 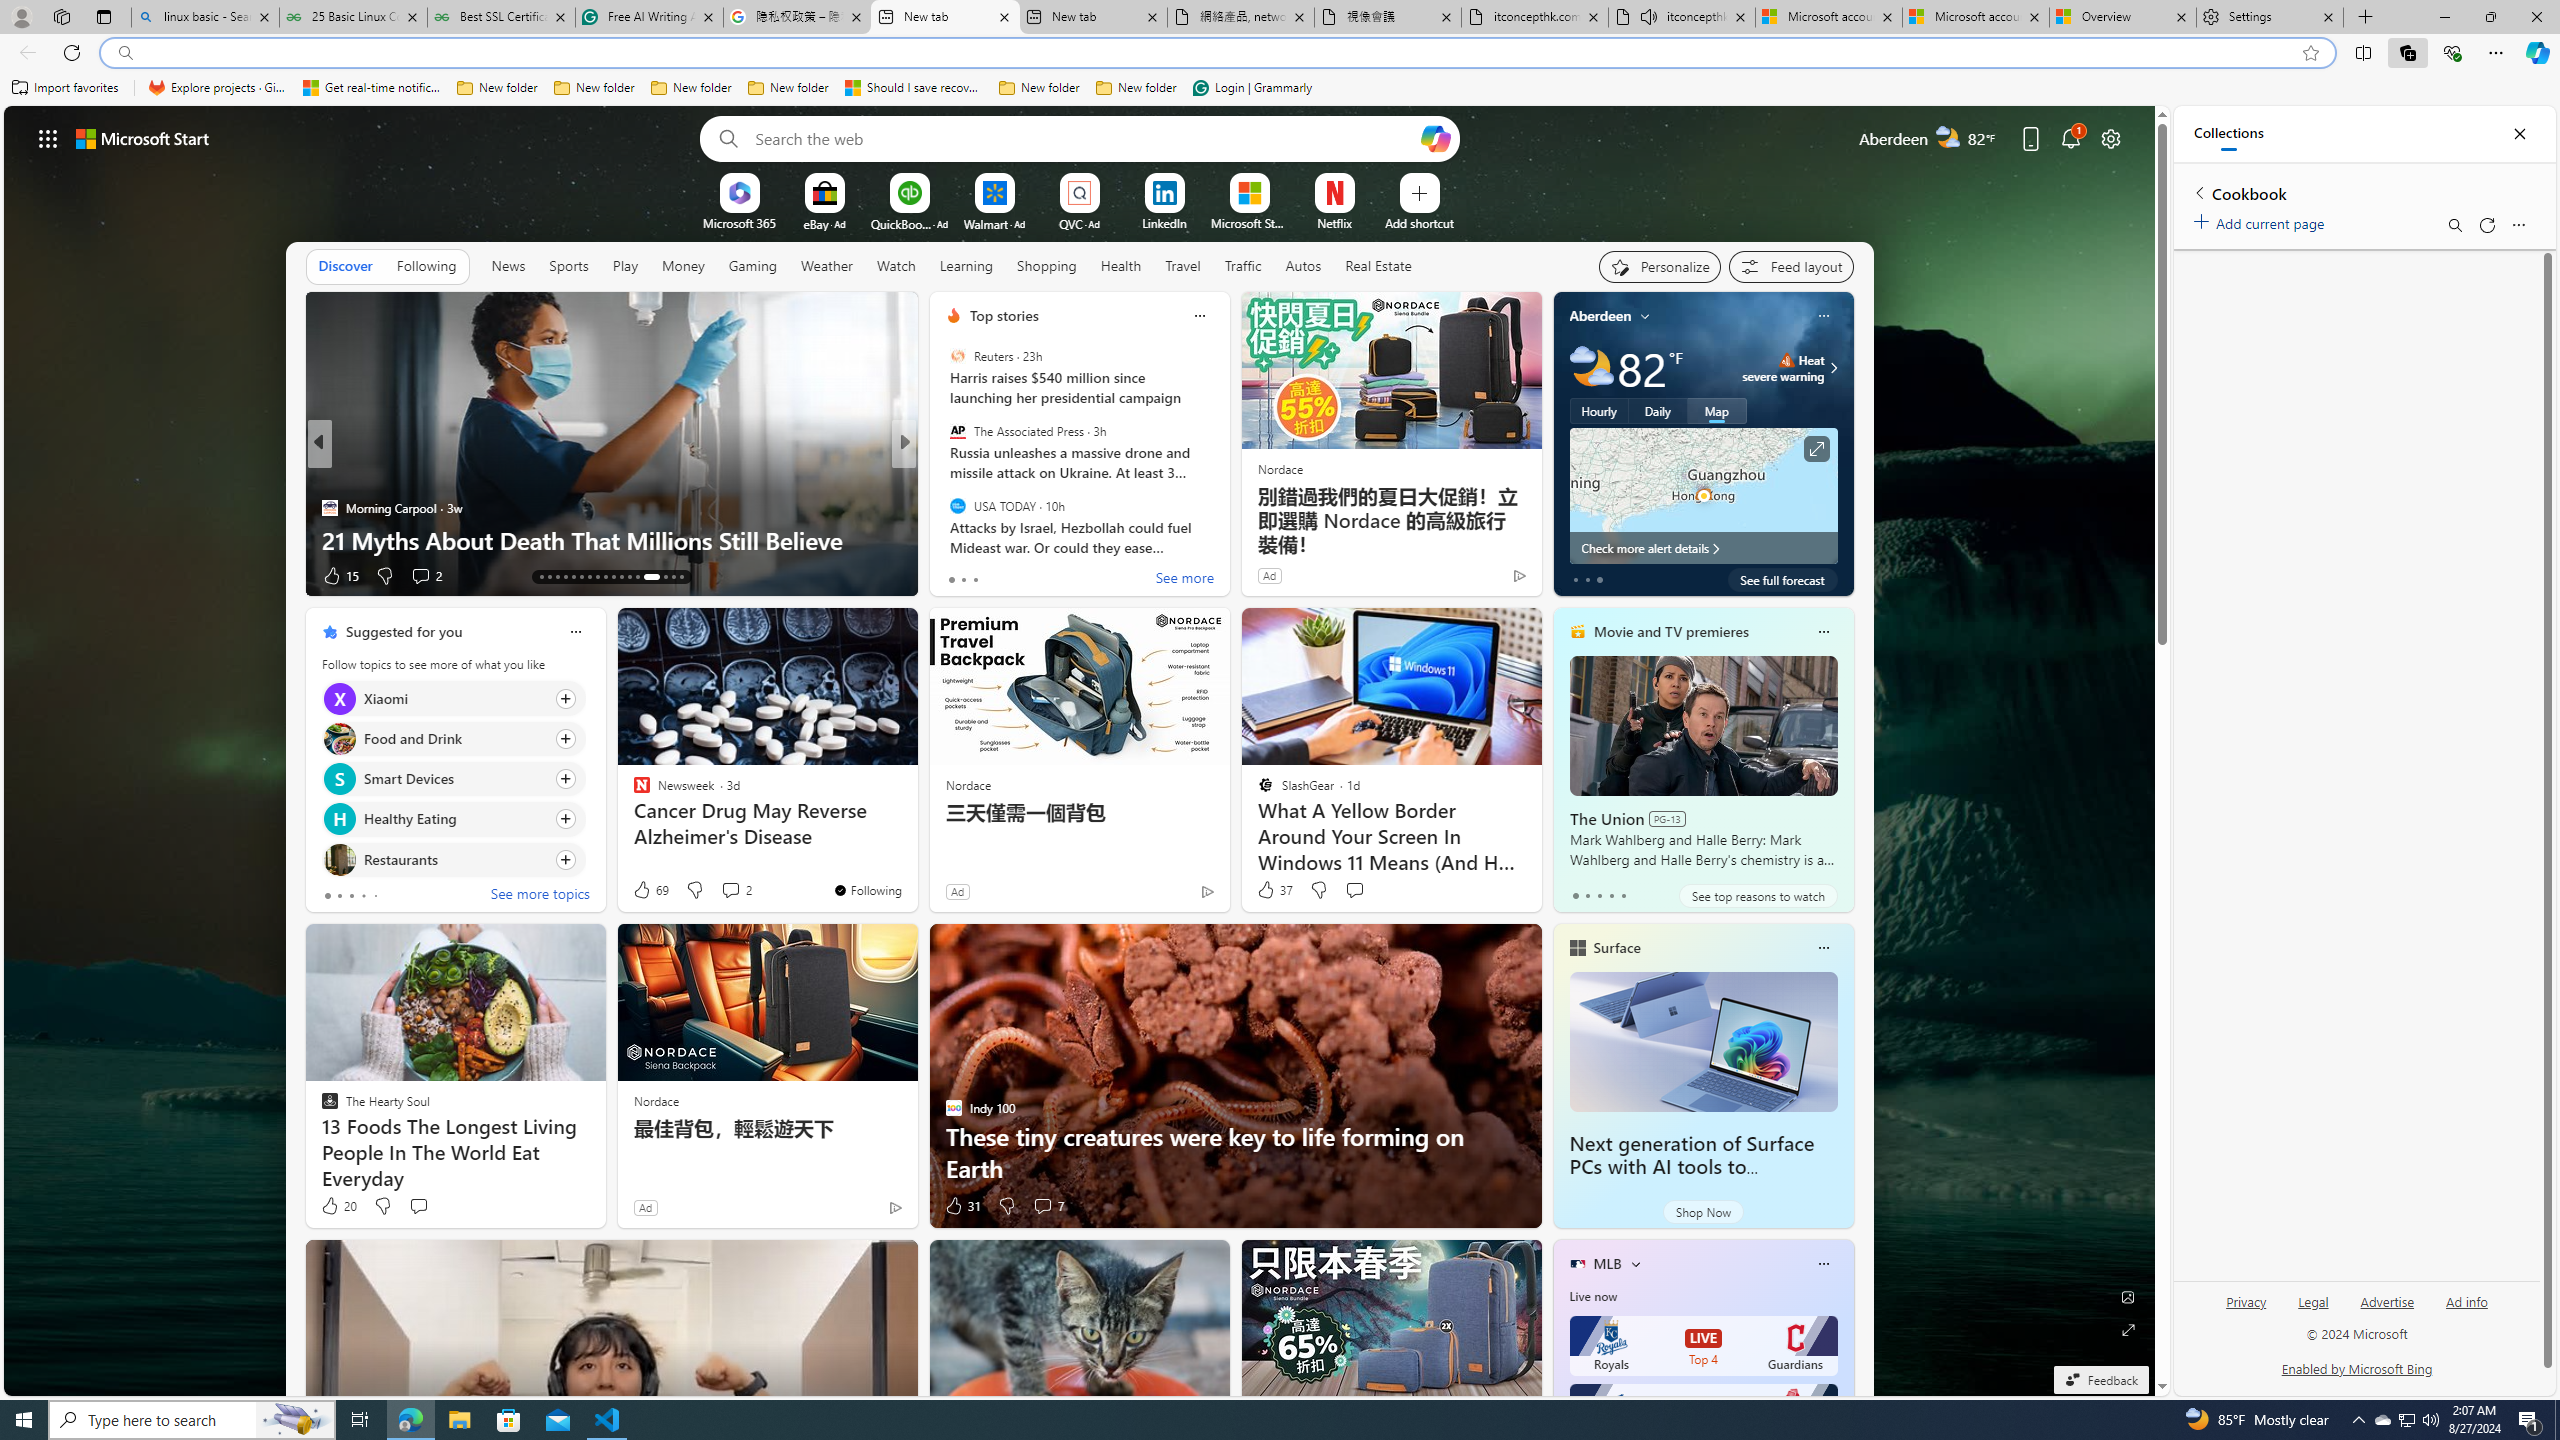 What do you see at coordinates (1302, 266) in the screenshot?
I see `Autos` at bounding box center [1302, 266].